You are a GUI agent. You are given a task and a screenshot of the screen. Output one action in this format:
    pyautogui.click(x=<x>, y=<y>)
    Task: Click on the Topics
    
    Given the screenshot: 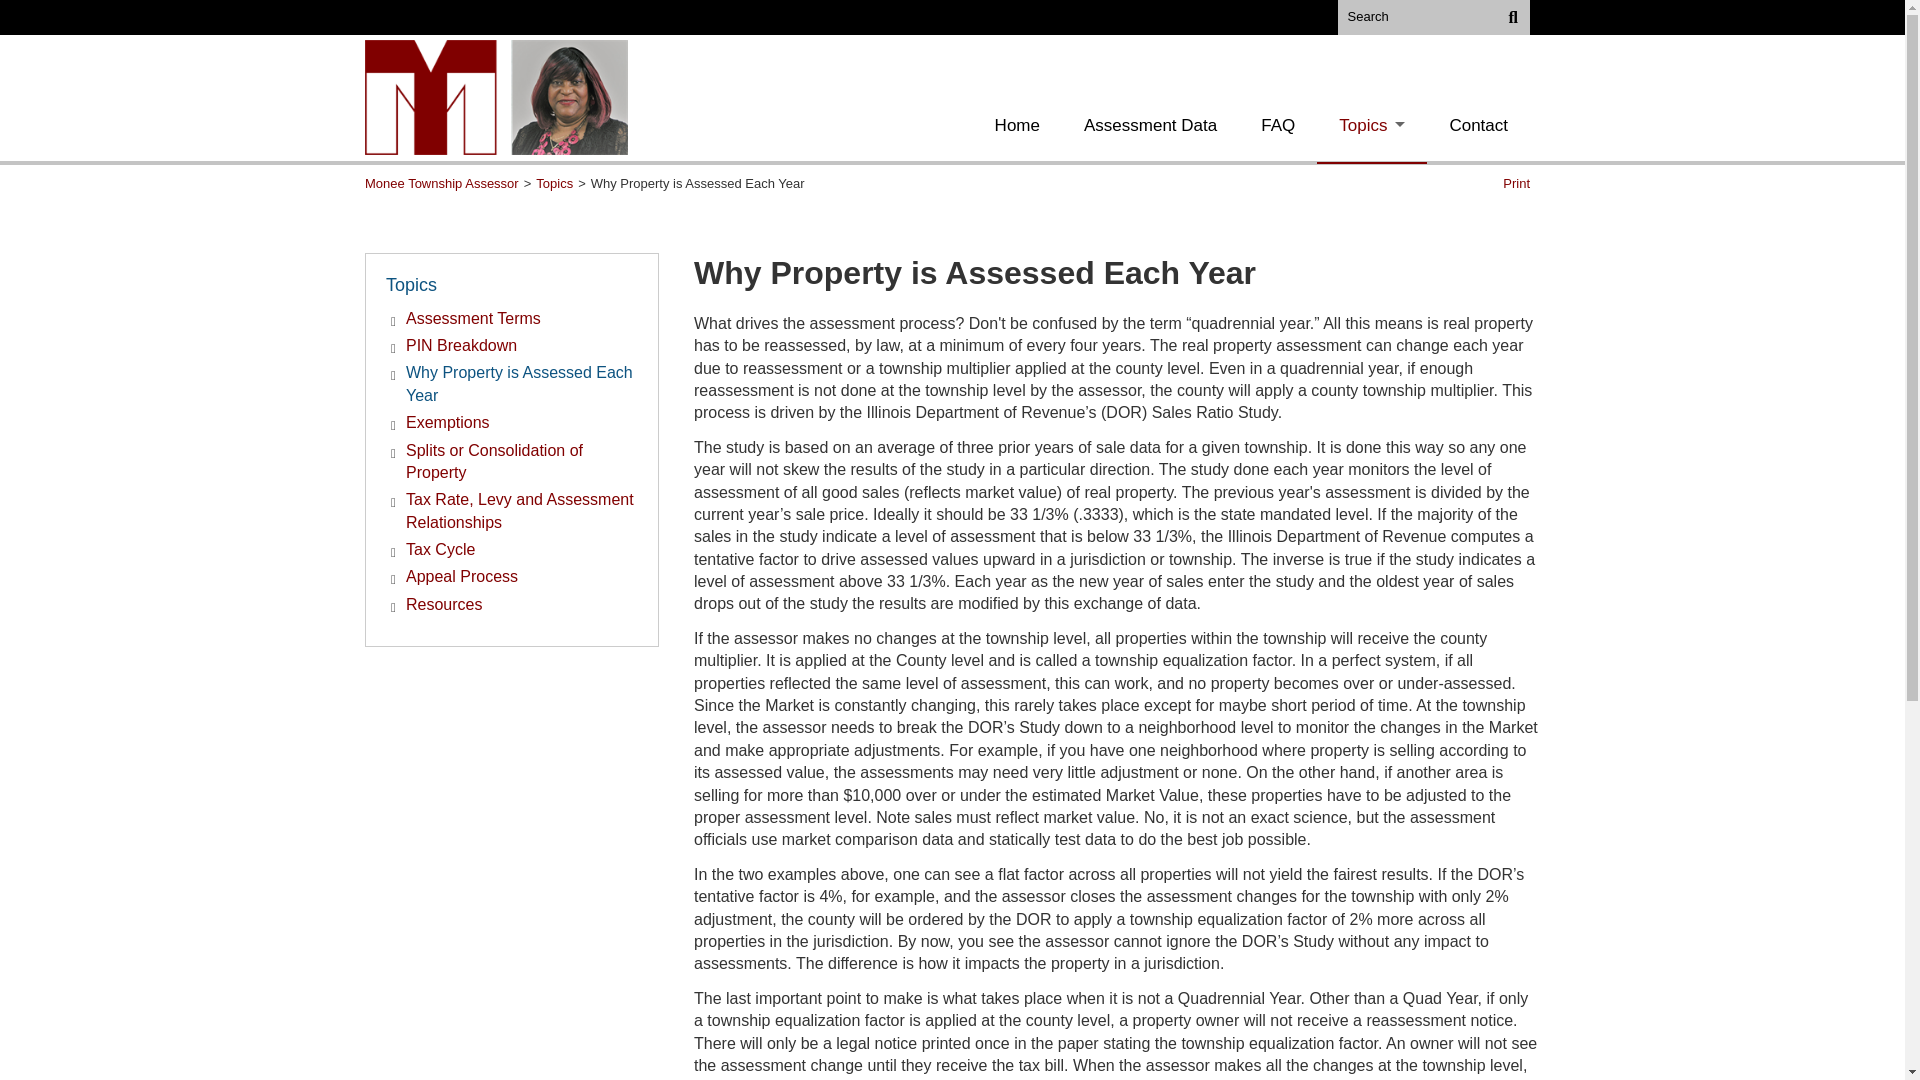 What is the action you would take?
    pyautogui.click(x=554, y=184)
    